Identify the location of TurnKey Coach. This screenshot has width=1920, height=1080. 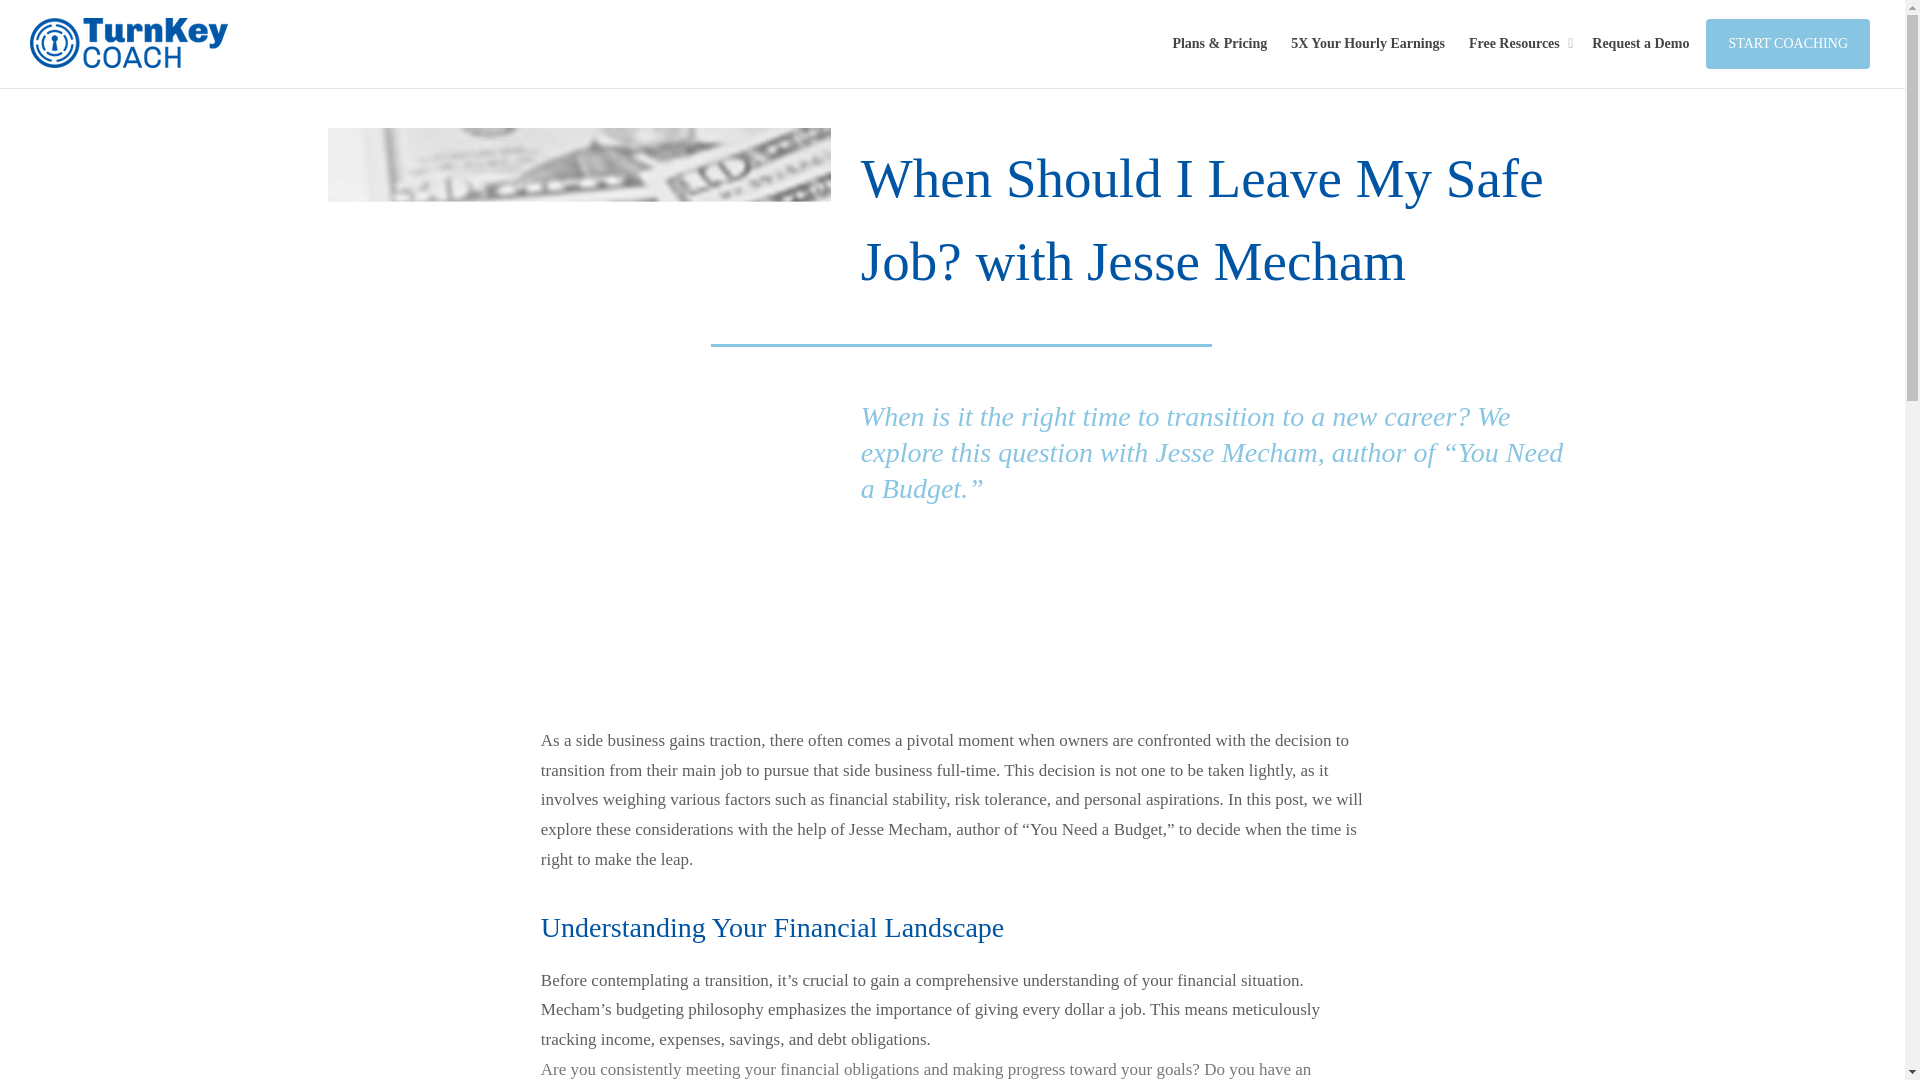
(129, 43).